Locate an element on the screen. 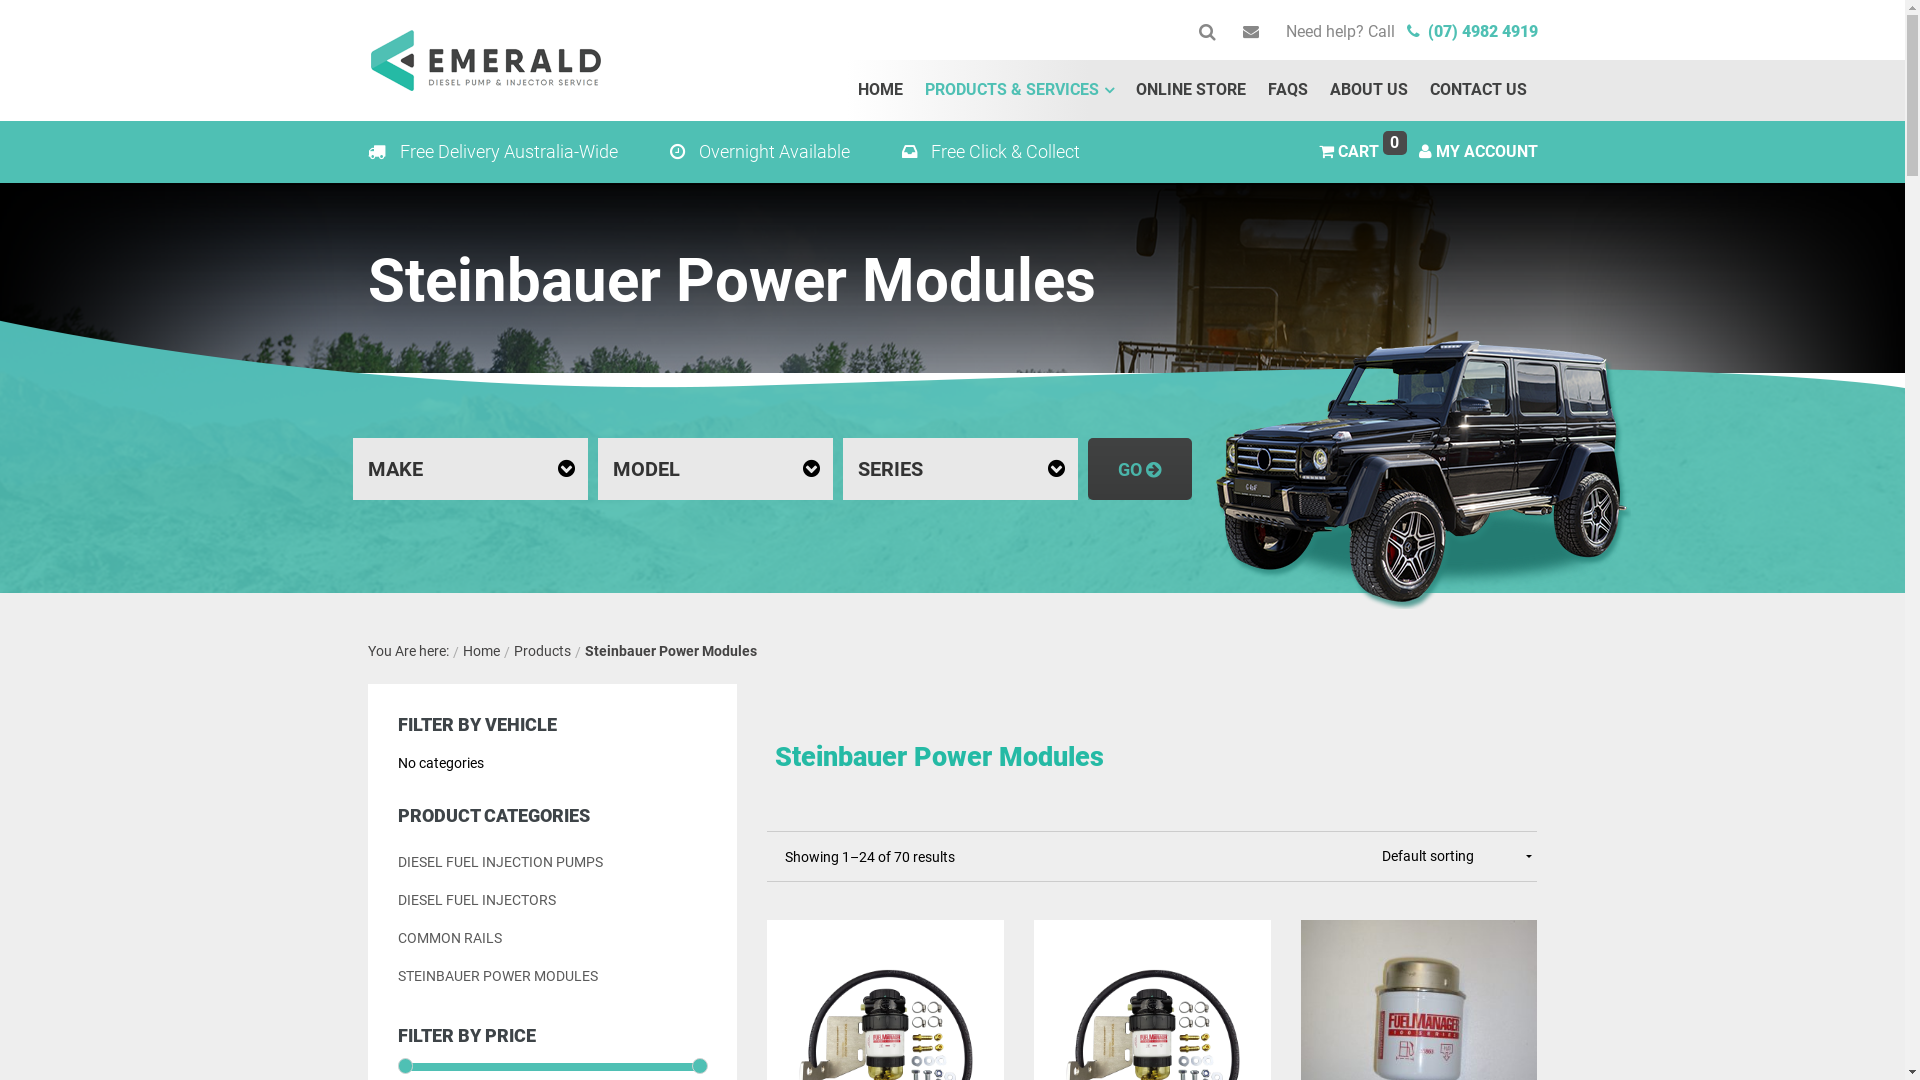  MY ACCOUNT is located at coordinates (1478, 152).